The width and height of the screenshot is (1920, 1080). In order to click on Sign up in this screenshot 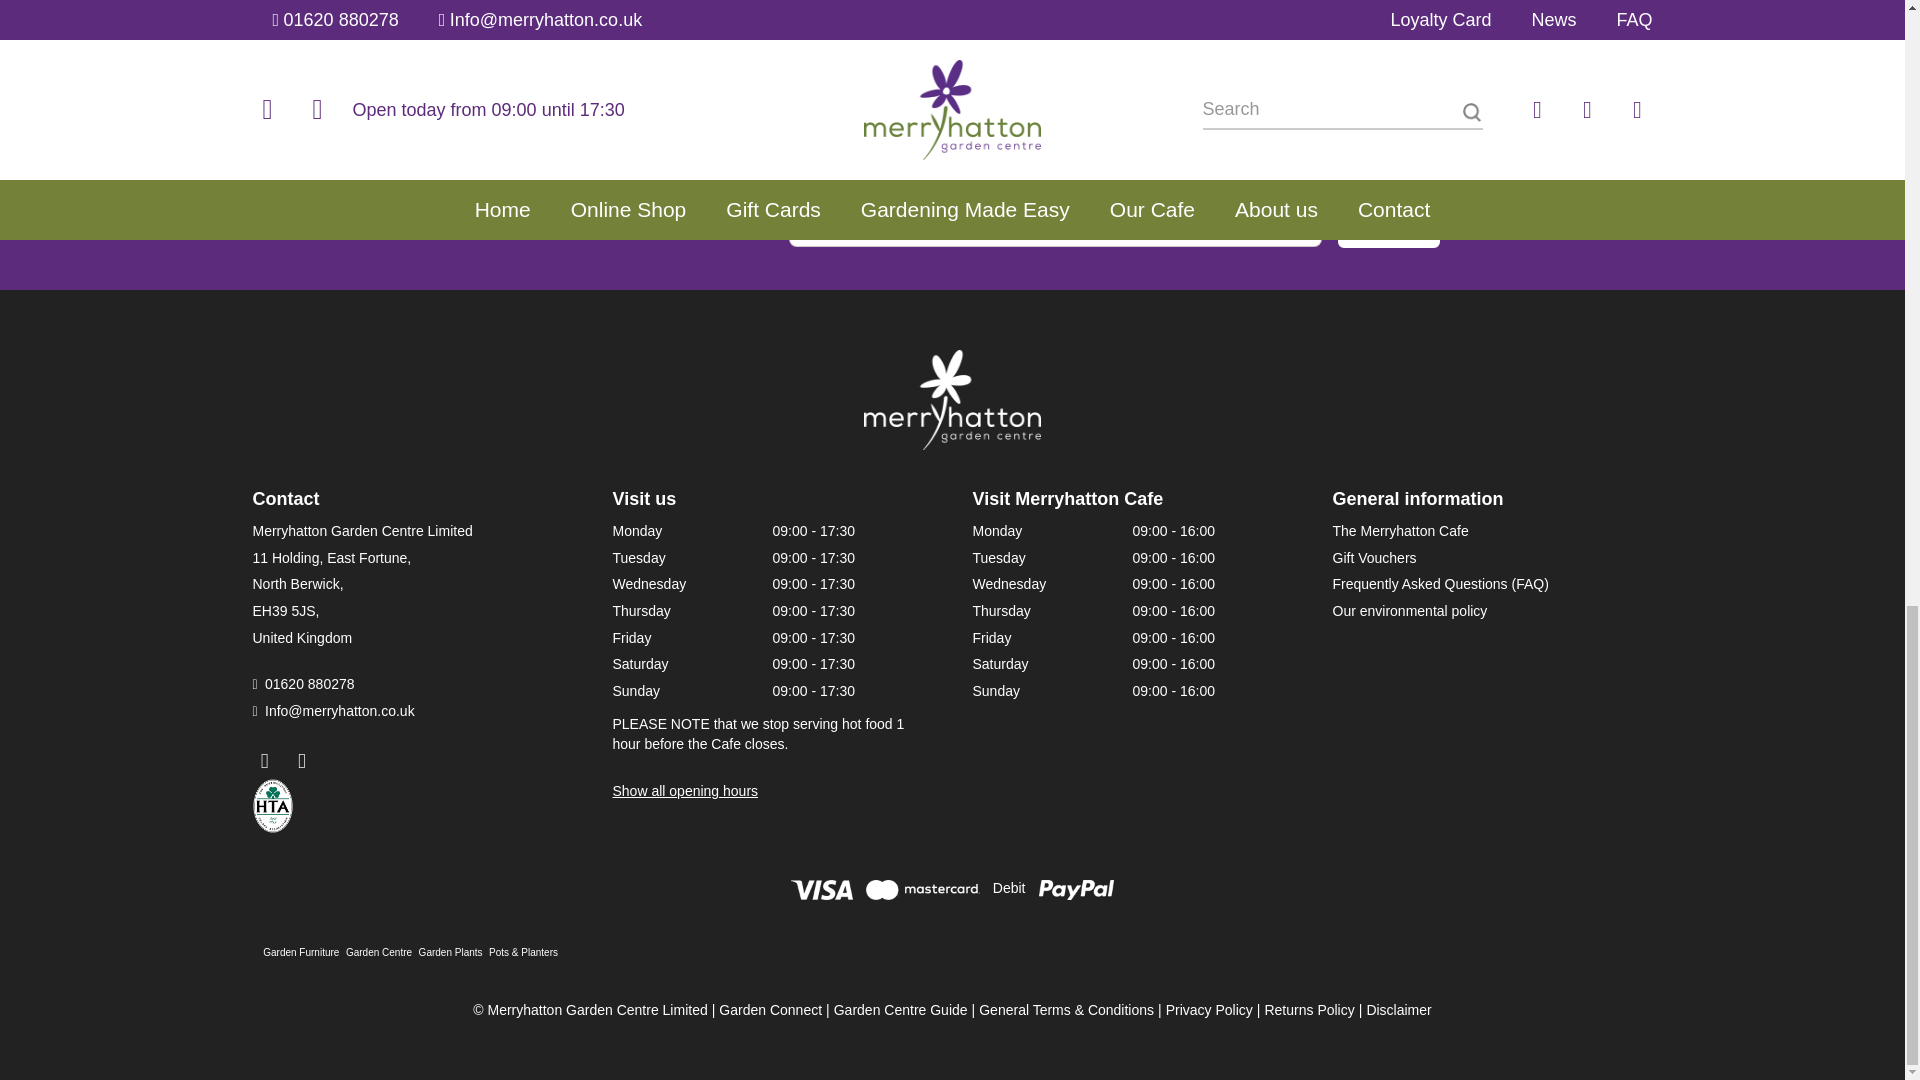, I will do `click(1388, 228)`.